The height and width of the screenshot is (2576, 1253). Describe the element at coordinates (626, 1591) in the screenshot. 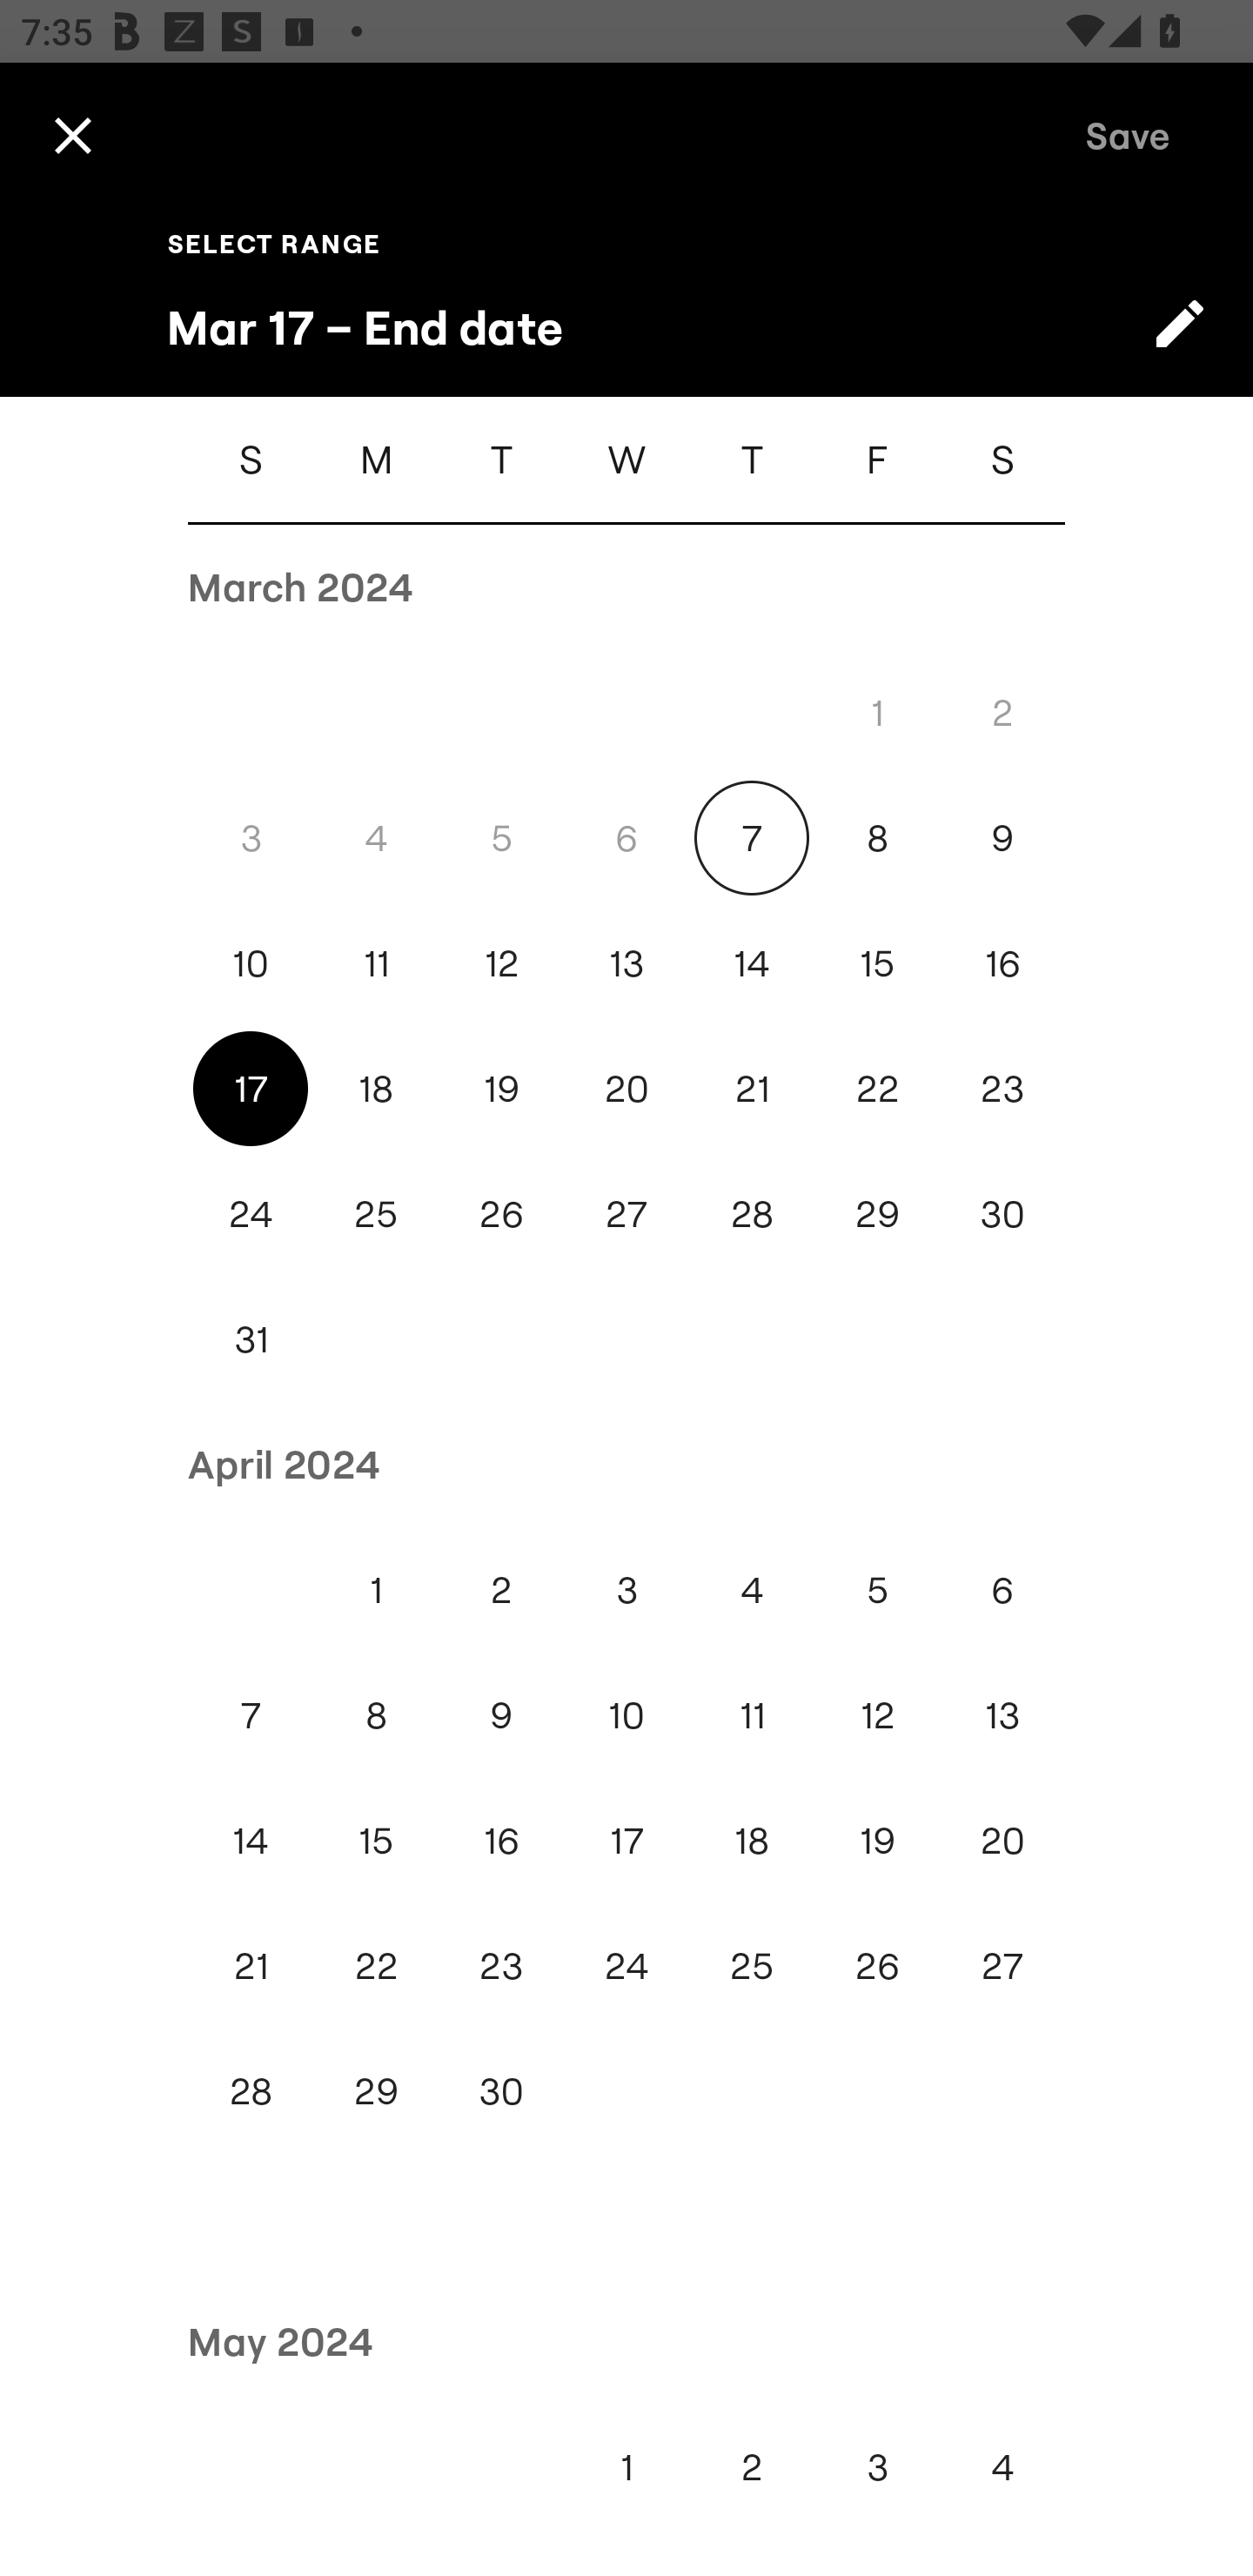

I see `3 Wed, Apr 3` at that location.